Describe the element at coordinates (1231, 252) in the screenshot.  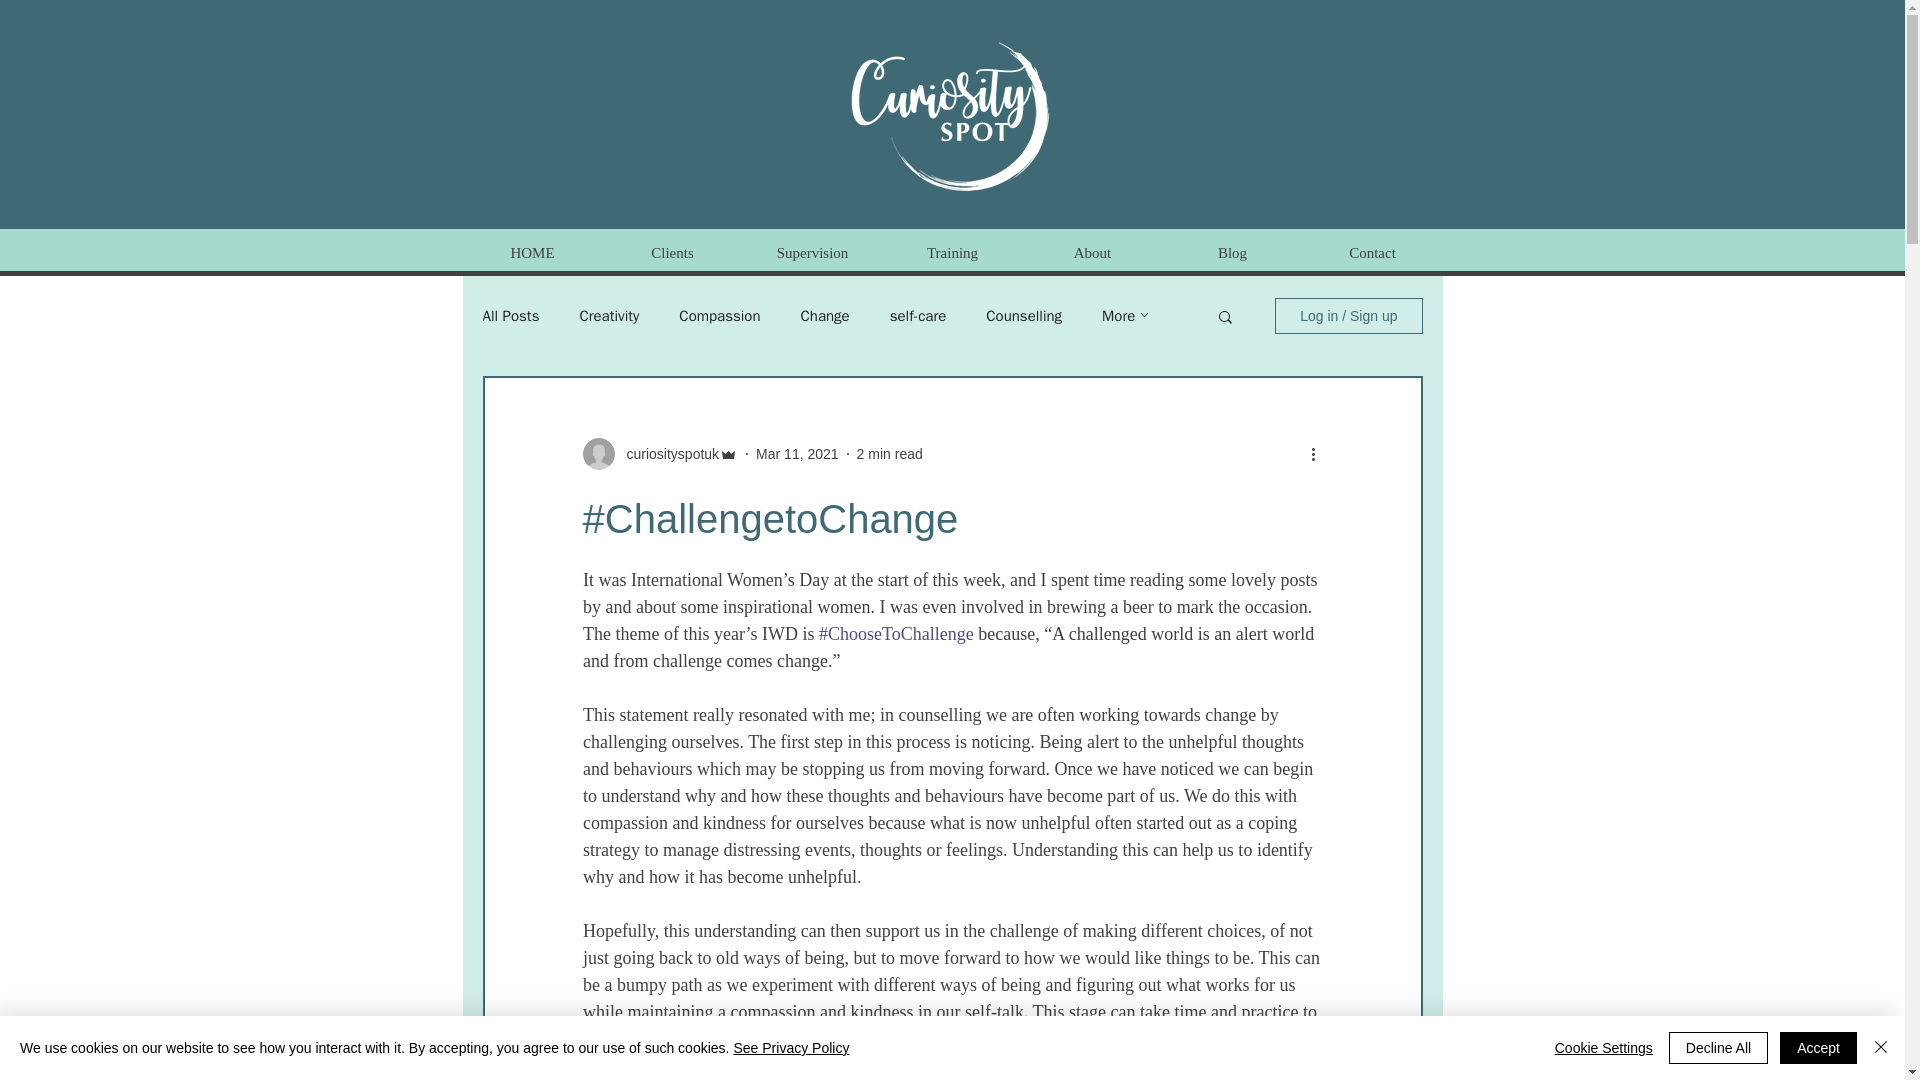
I see `Blog` at that location.